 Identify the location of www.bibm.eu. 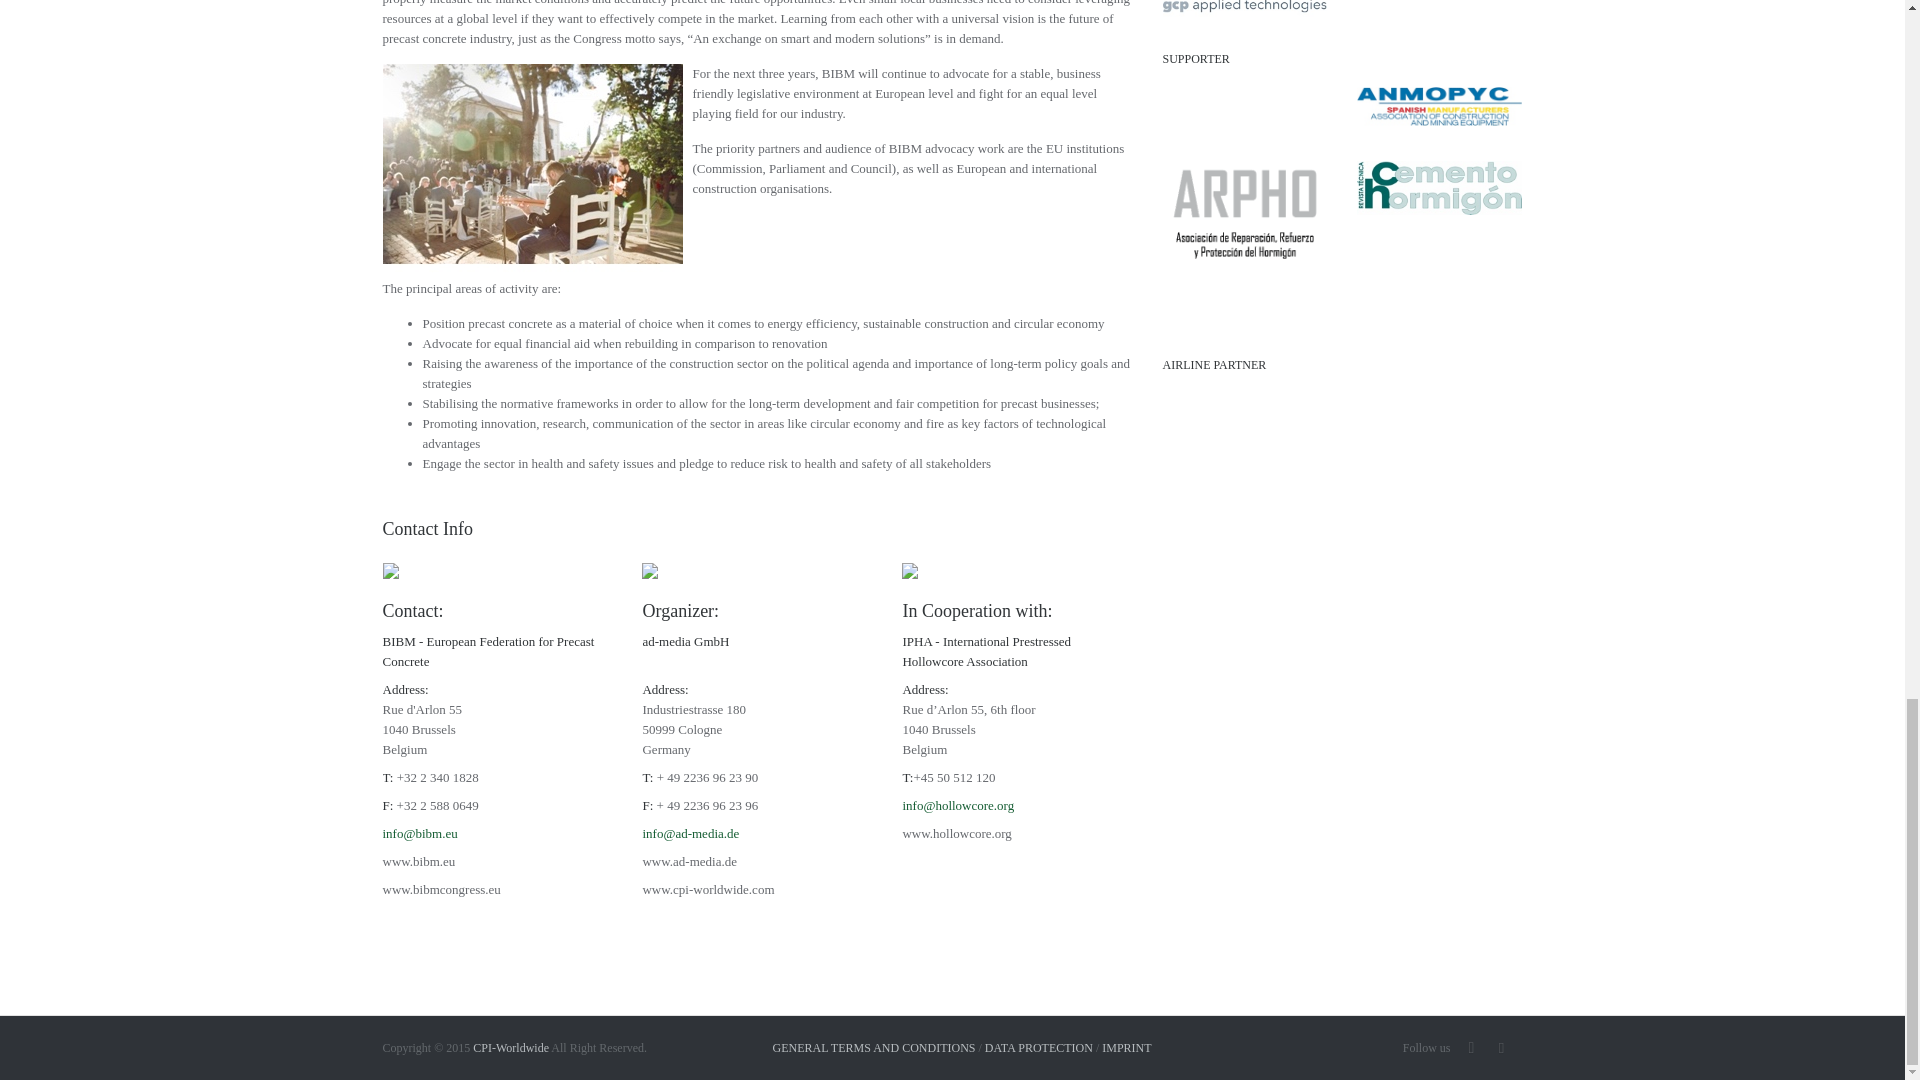
(418, 862).